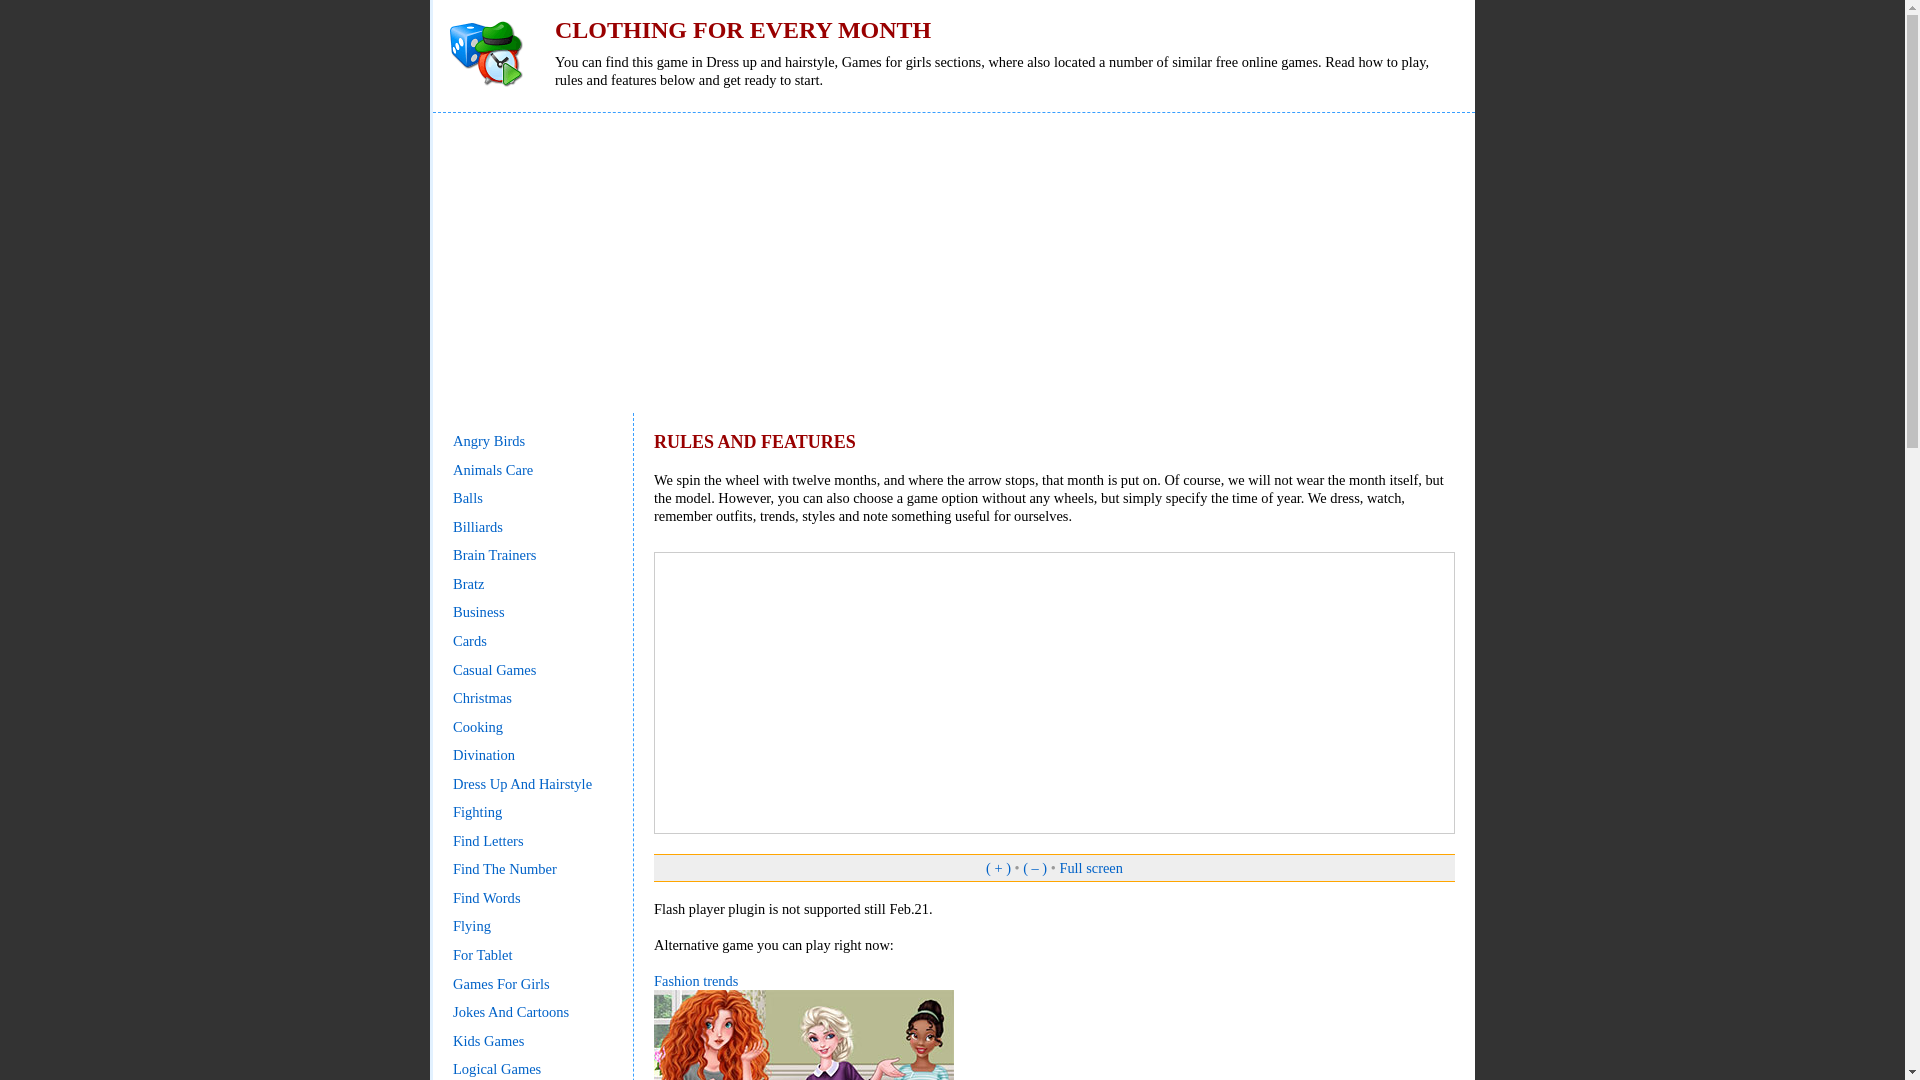 Image resolution: width=1920 pixels, height=1080 pixels. Describe the element at coordinates (468, 583) in the screenshot. I see `Bratz` at that location.